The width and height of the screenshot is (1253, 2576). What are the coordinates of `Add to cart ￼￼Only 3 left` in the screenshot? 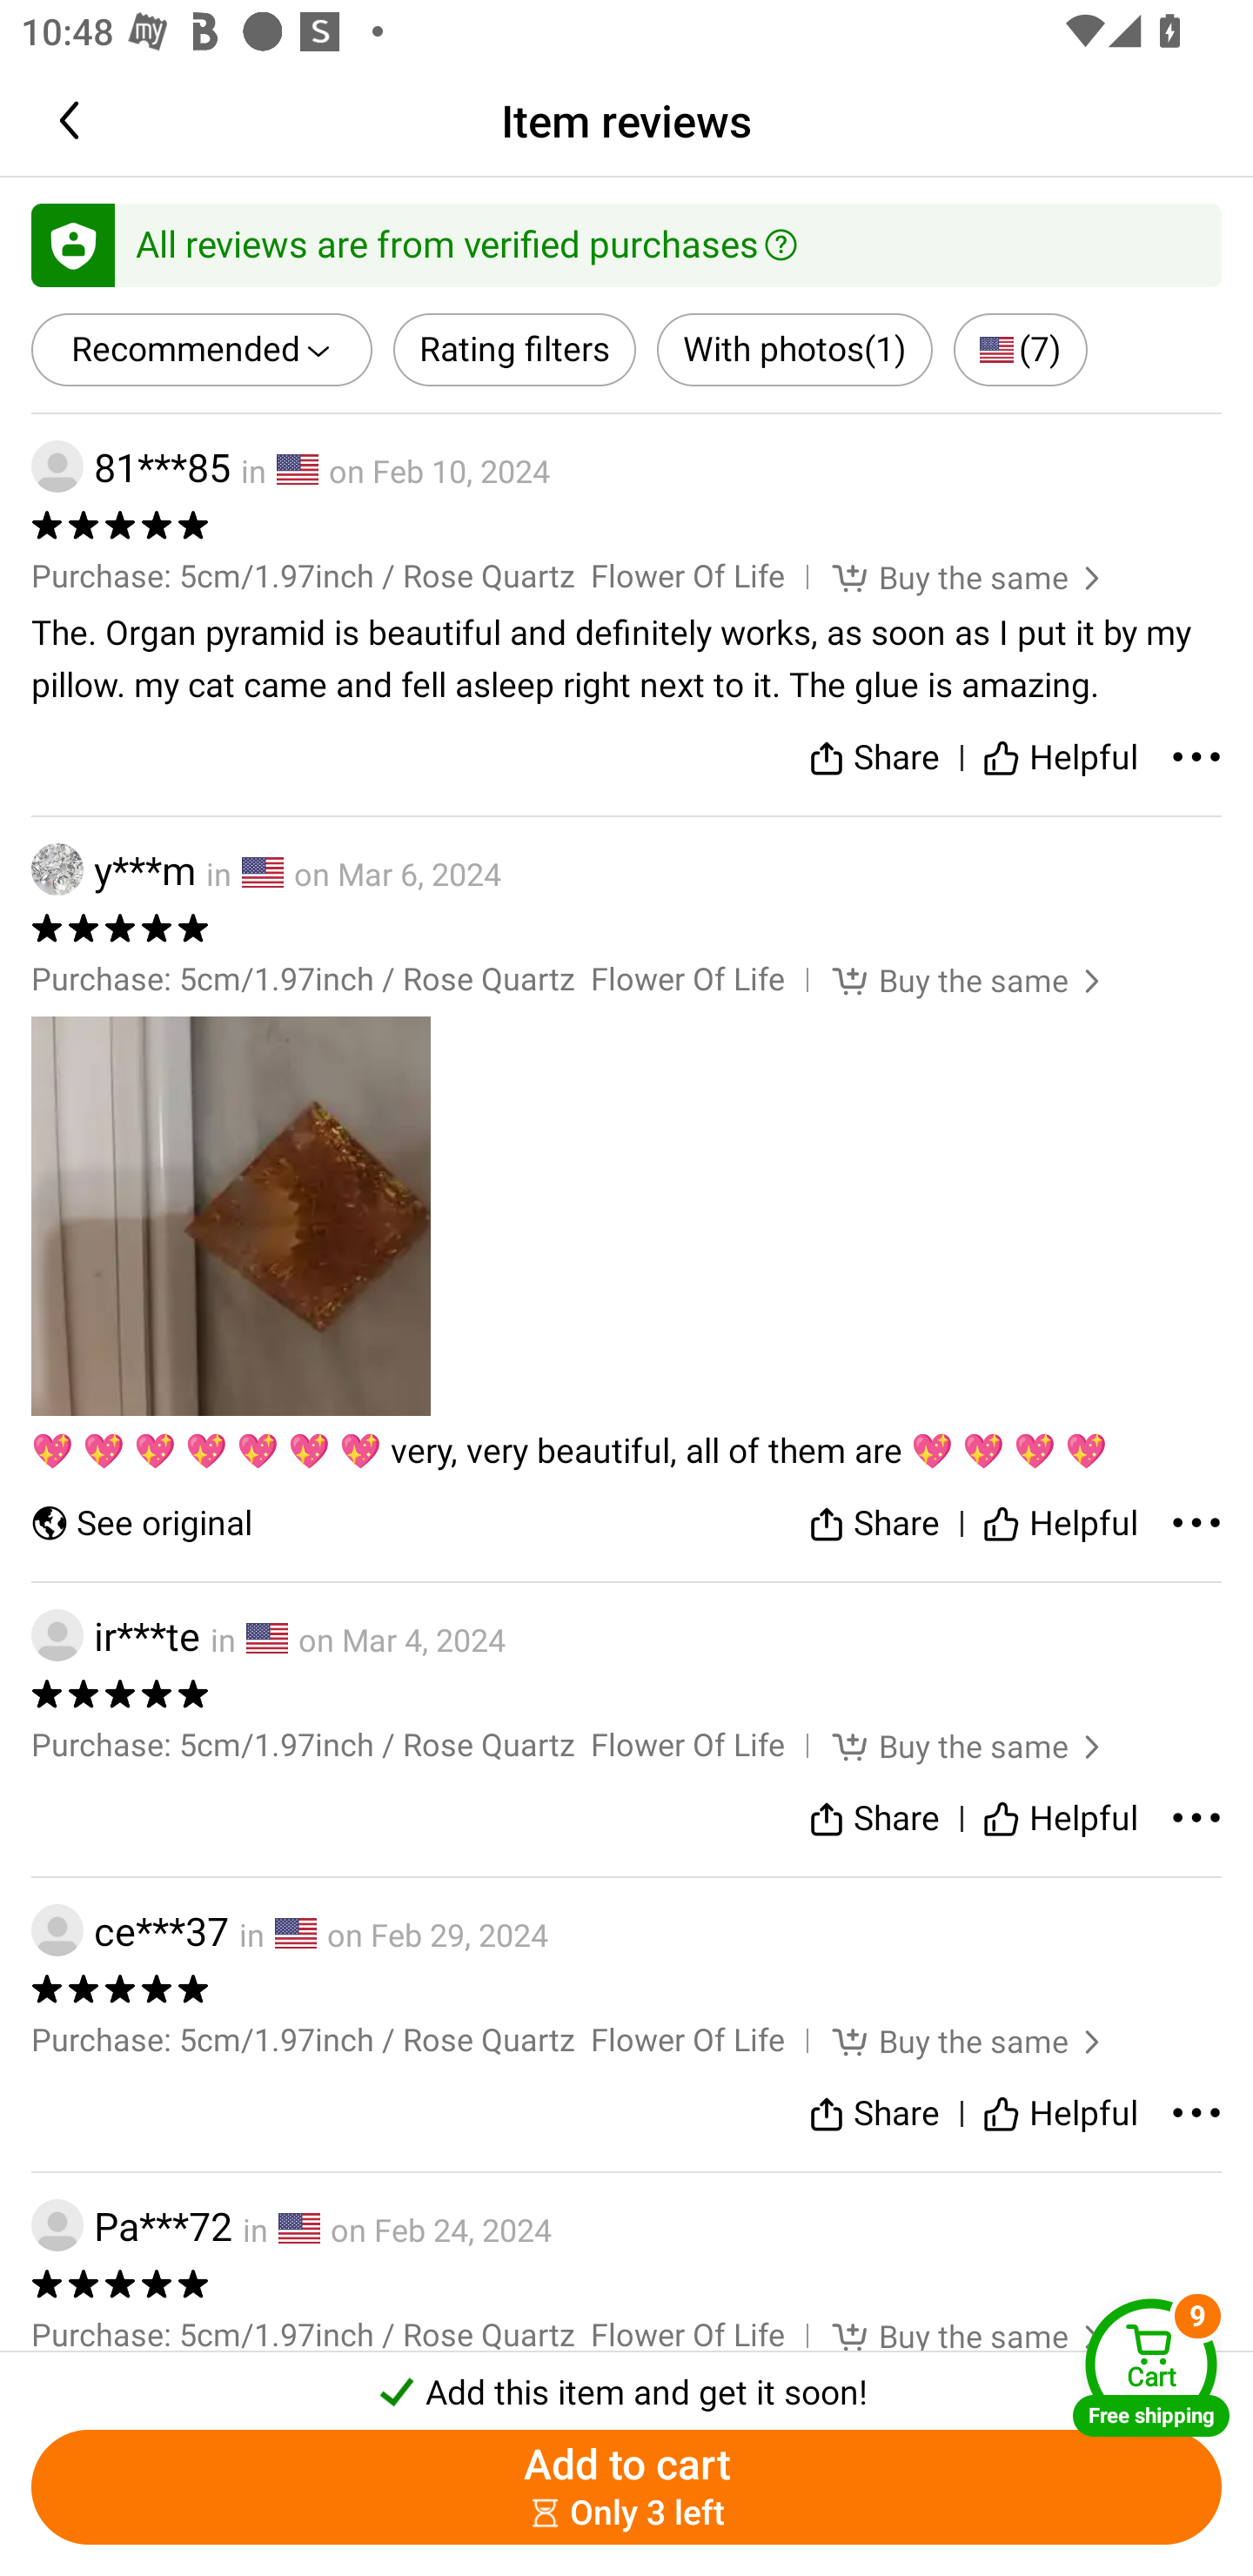 It's located at (626, 2487).